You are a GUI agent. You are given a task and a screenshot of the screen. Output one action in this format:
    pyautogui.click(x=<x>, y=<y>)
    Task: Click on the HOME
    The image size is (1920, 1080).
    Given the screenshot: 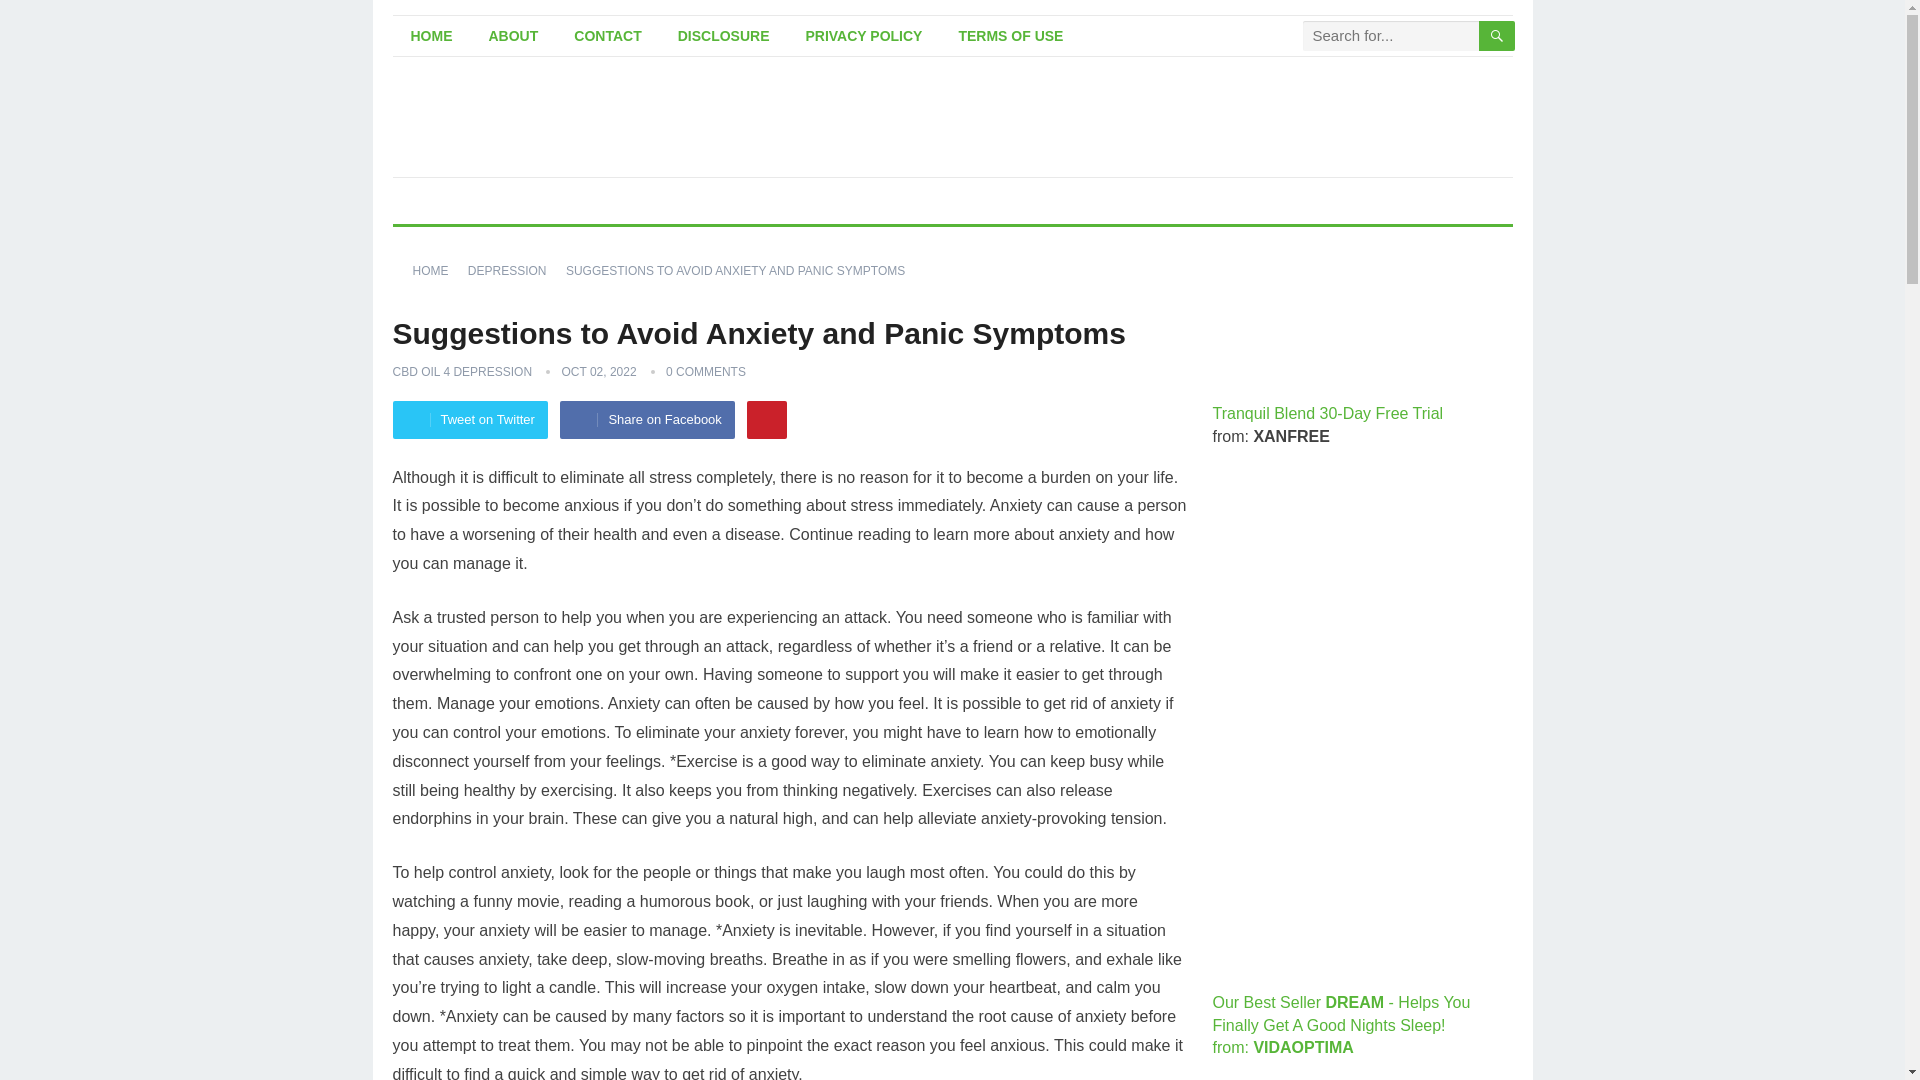 What is the action you would take?
    pyautogui.click(x=430, y=36)
    